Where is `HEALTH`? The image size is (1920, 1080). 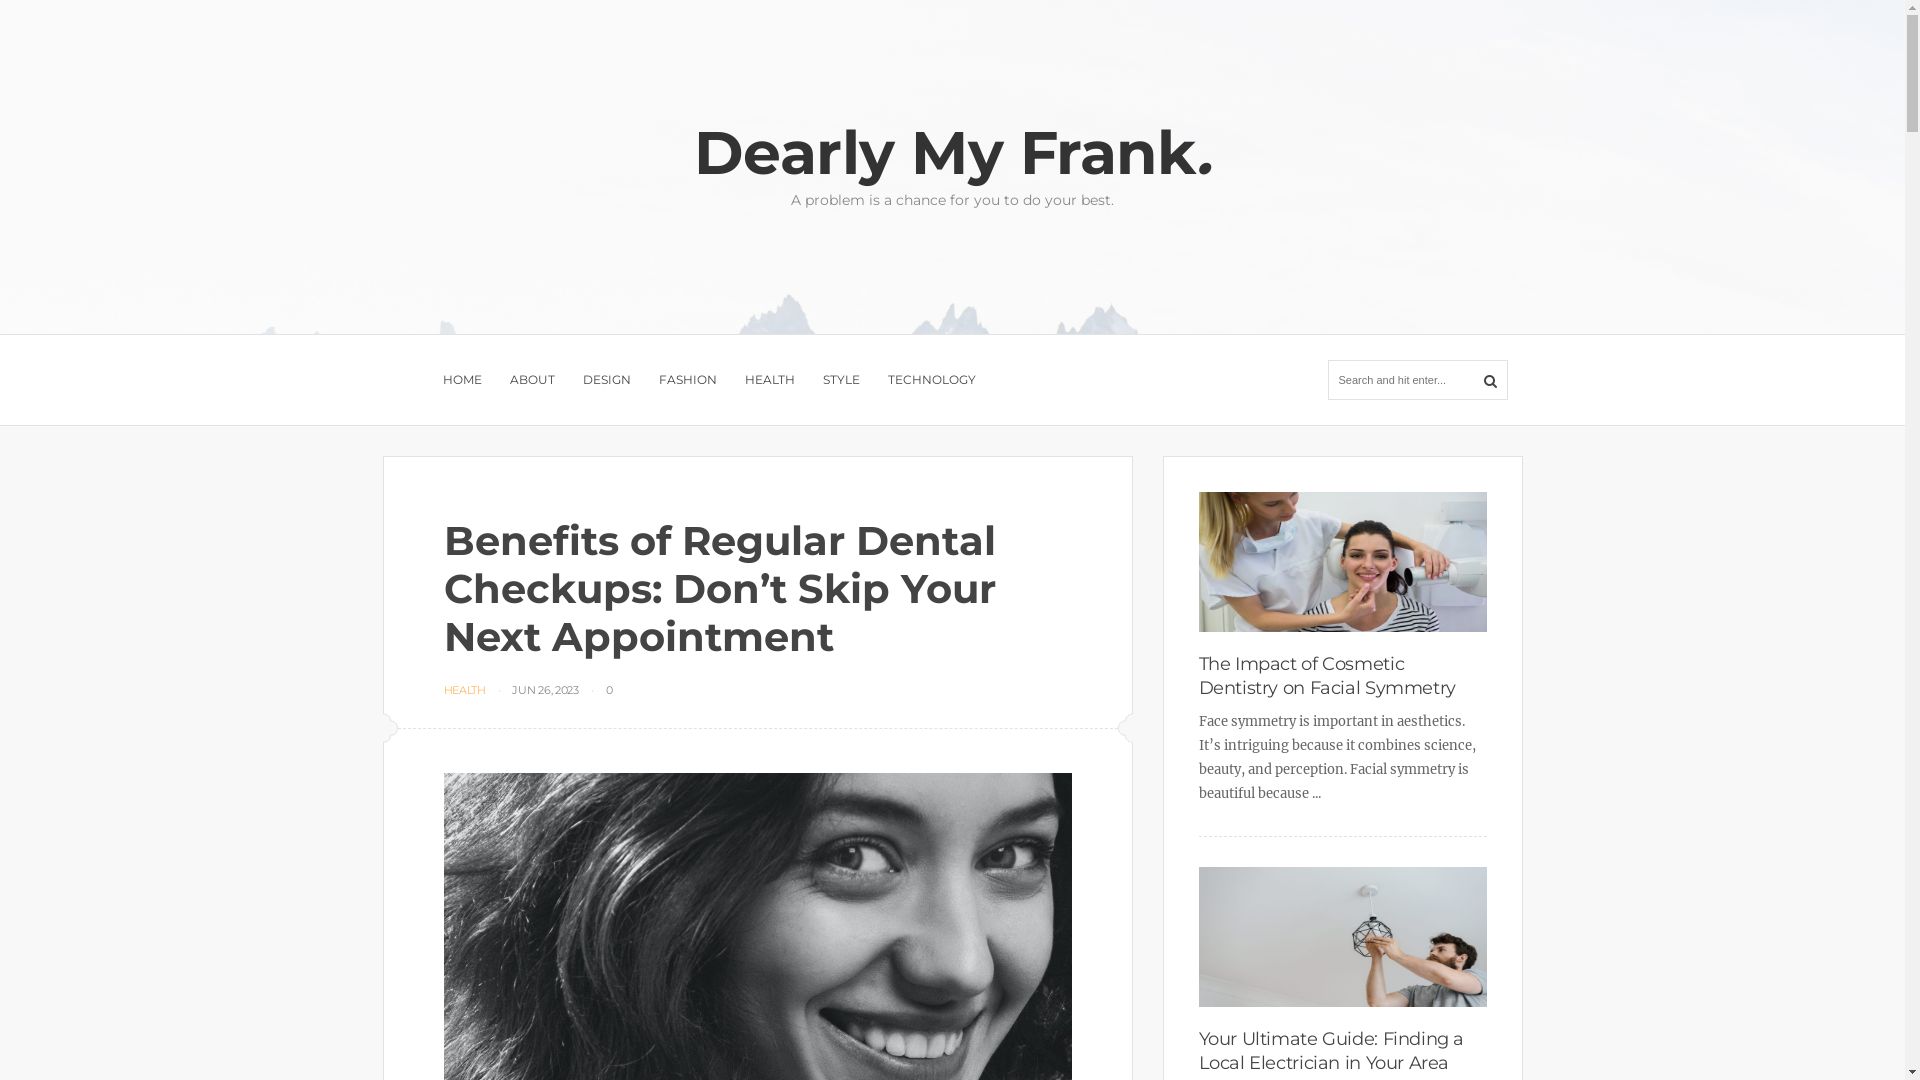 HEALTH is located at coordinates (465, 690).